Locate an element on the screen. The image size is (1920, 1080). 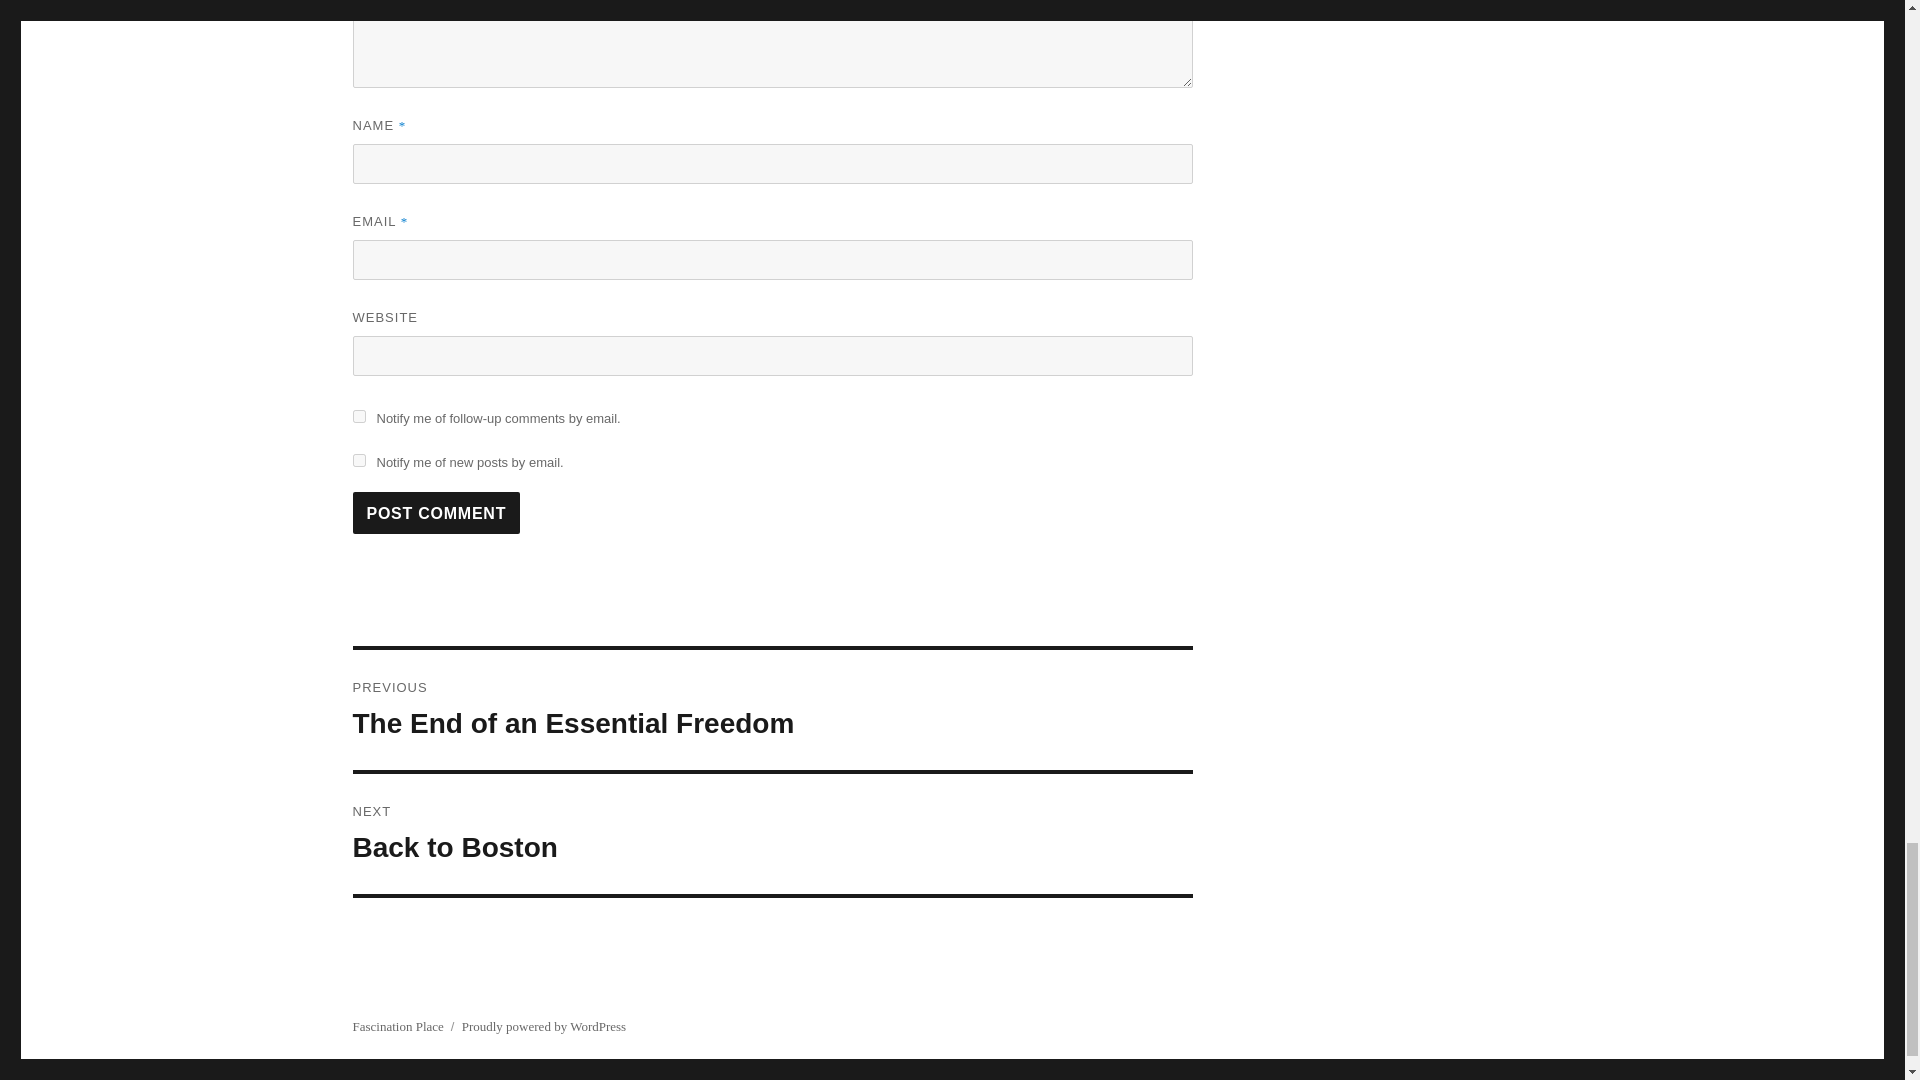
Proudly powered by WordPress is located at coordinates (772, 834).